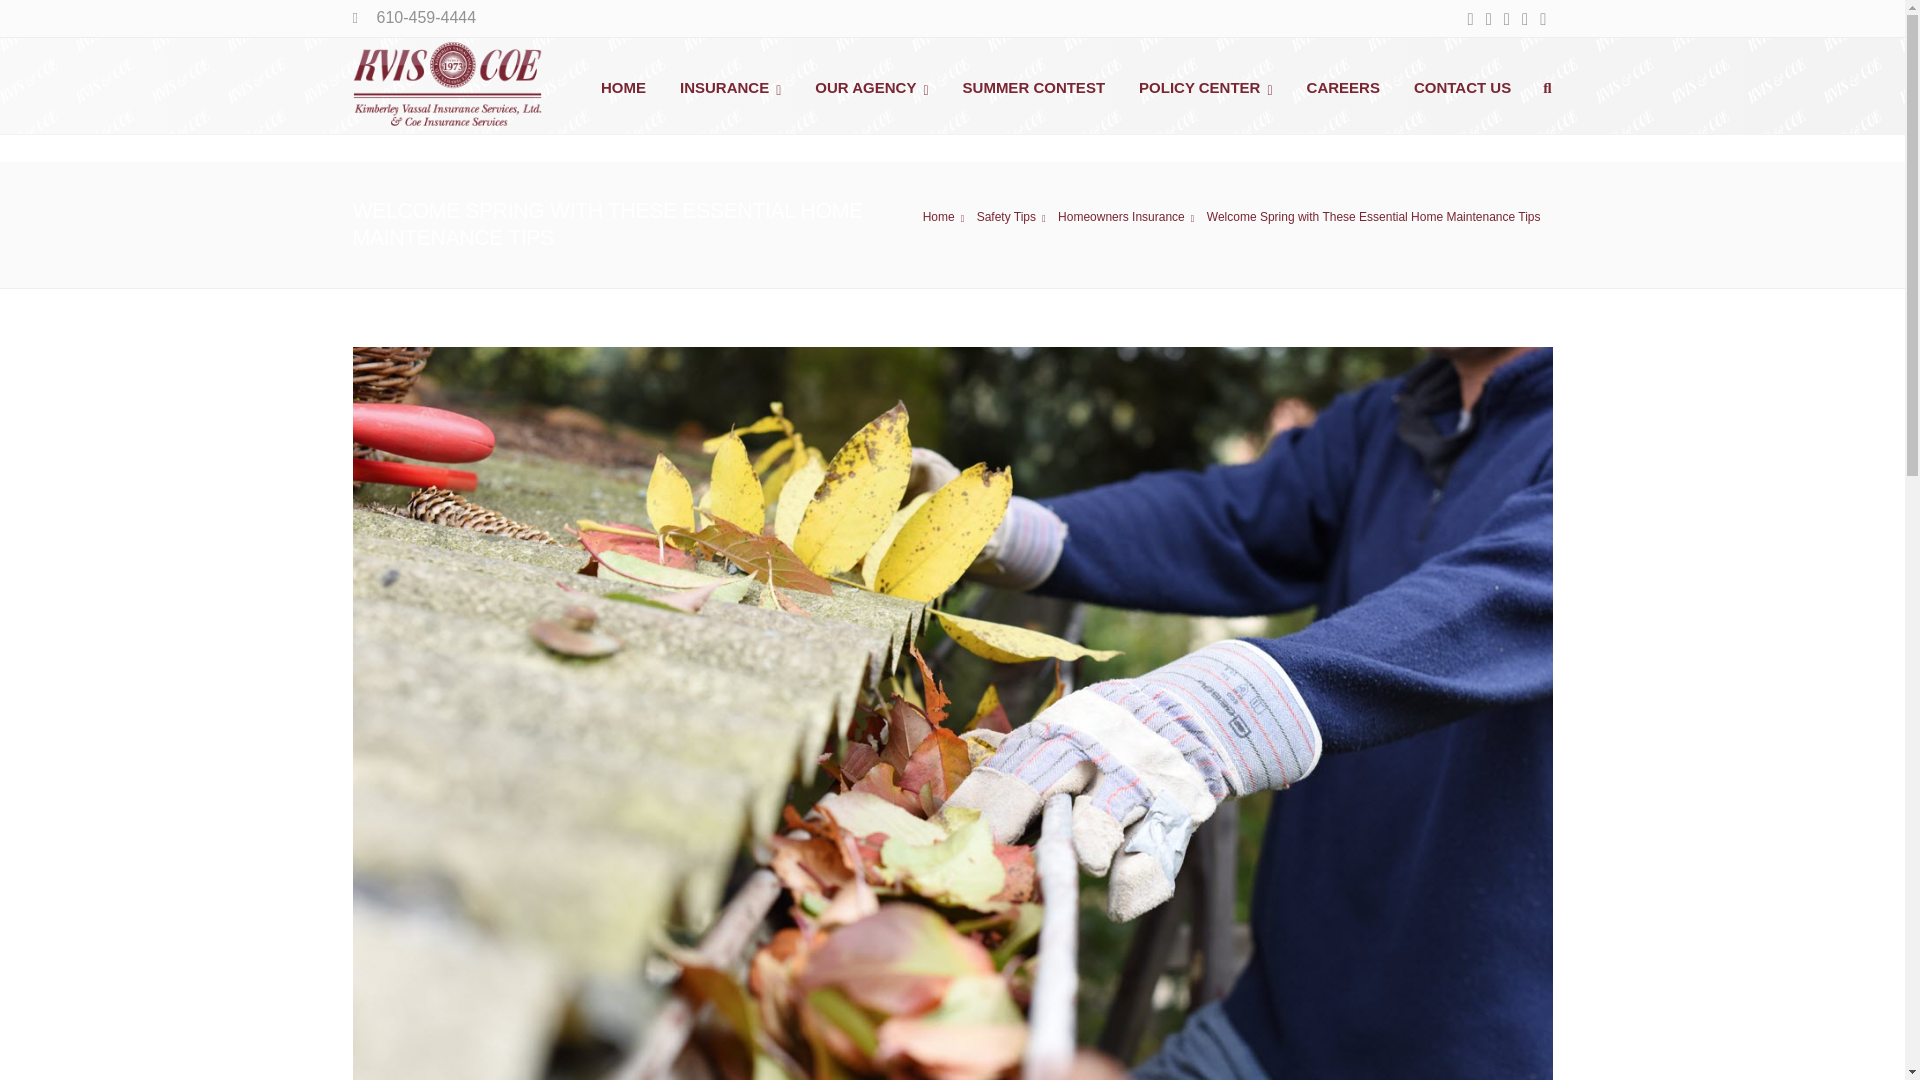  Describe the element at coordinates (1129, 217) in the screenshot. I see `Welcome Spring with These Essential Home Maintenance Tips` at that location.